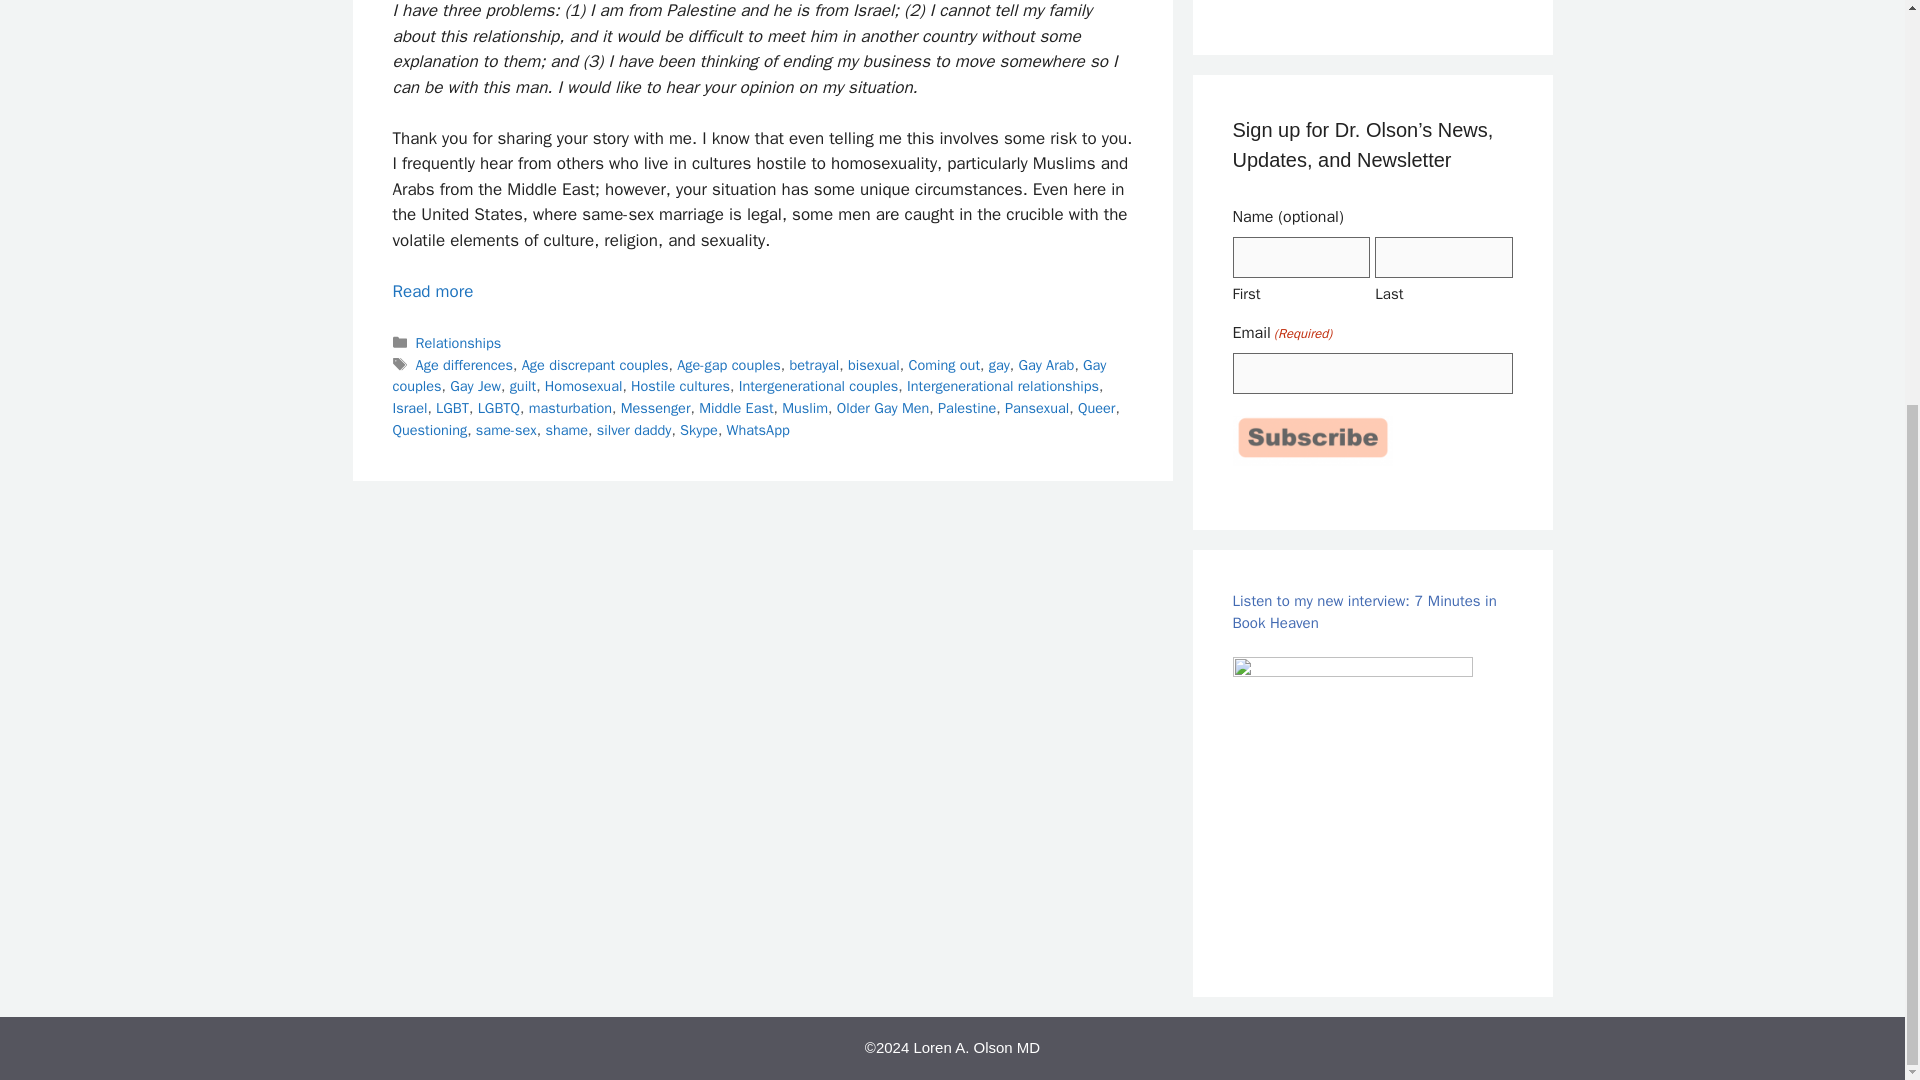  What do you see at coordinates (1045, 364) in the screenshot?
I see `Gay Arab` at bounding box center [1045, 364].